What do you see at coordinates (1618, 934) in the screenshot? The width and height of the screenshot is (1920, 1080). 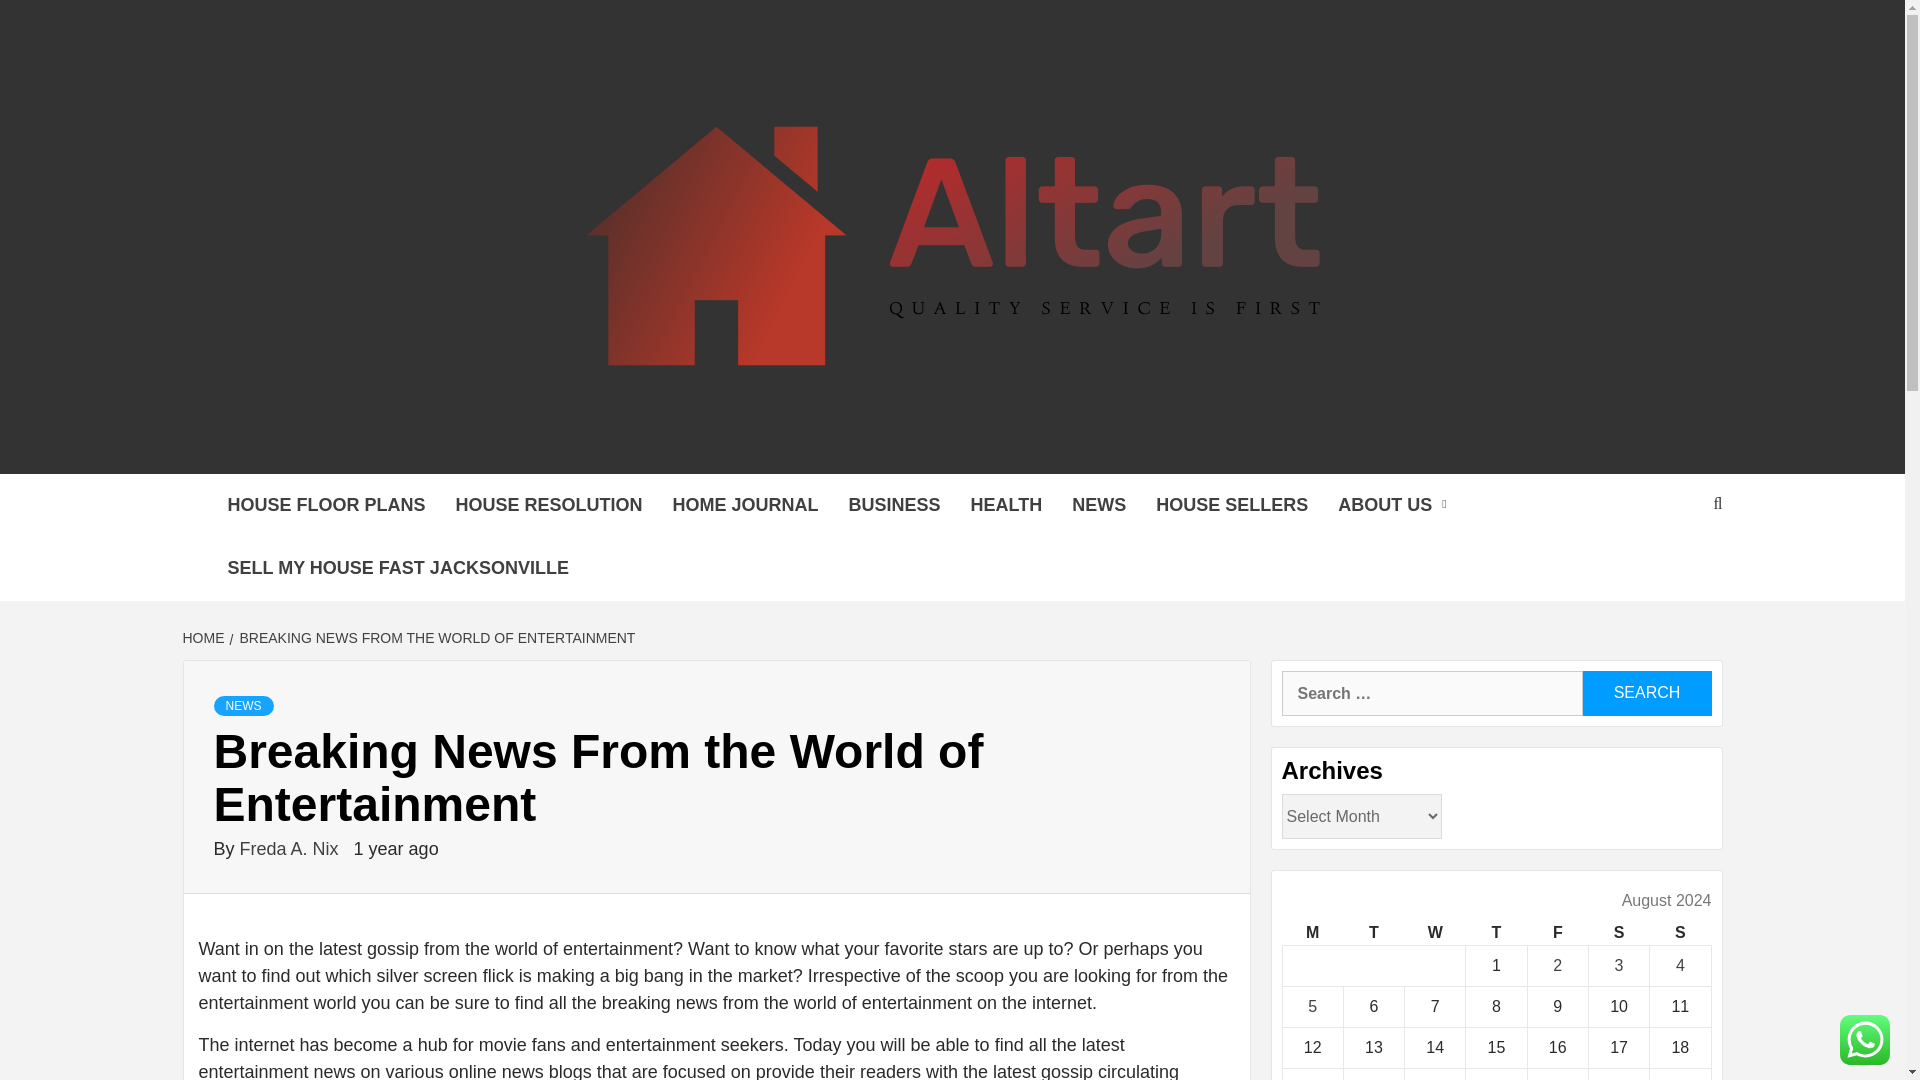 I see `Saturday` at bounding box center [1618, 934].